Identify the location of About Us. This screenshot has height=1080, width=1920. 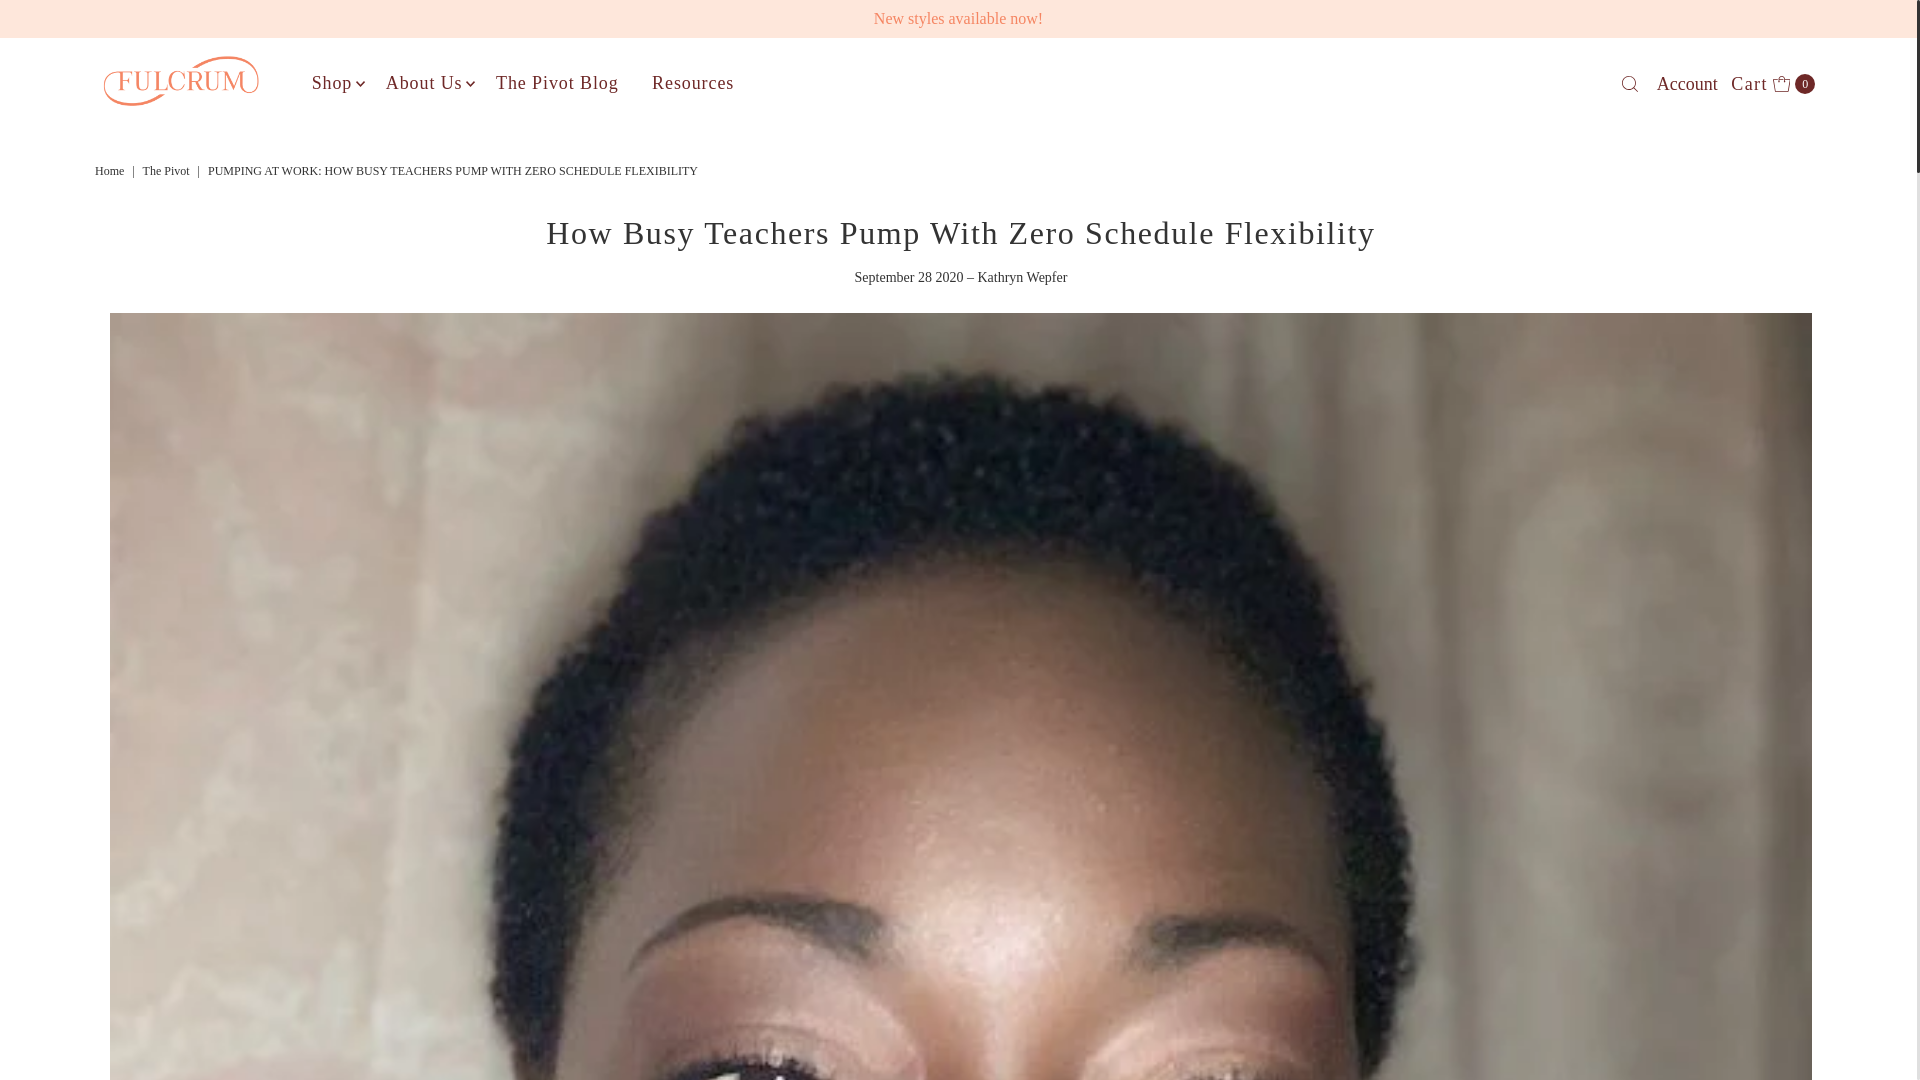
(424, 82).